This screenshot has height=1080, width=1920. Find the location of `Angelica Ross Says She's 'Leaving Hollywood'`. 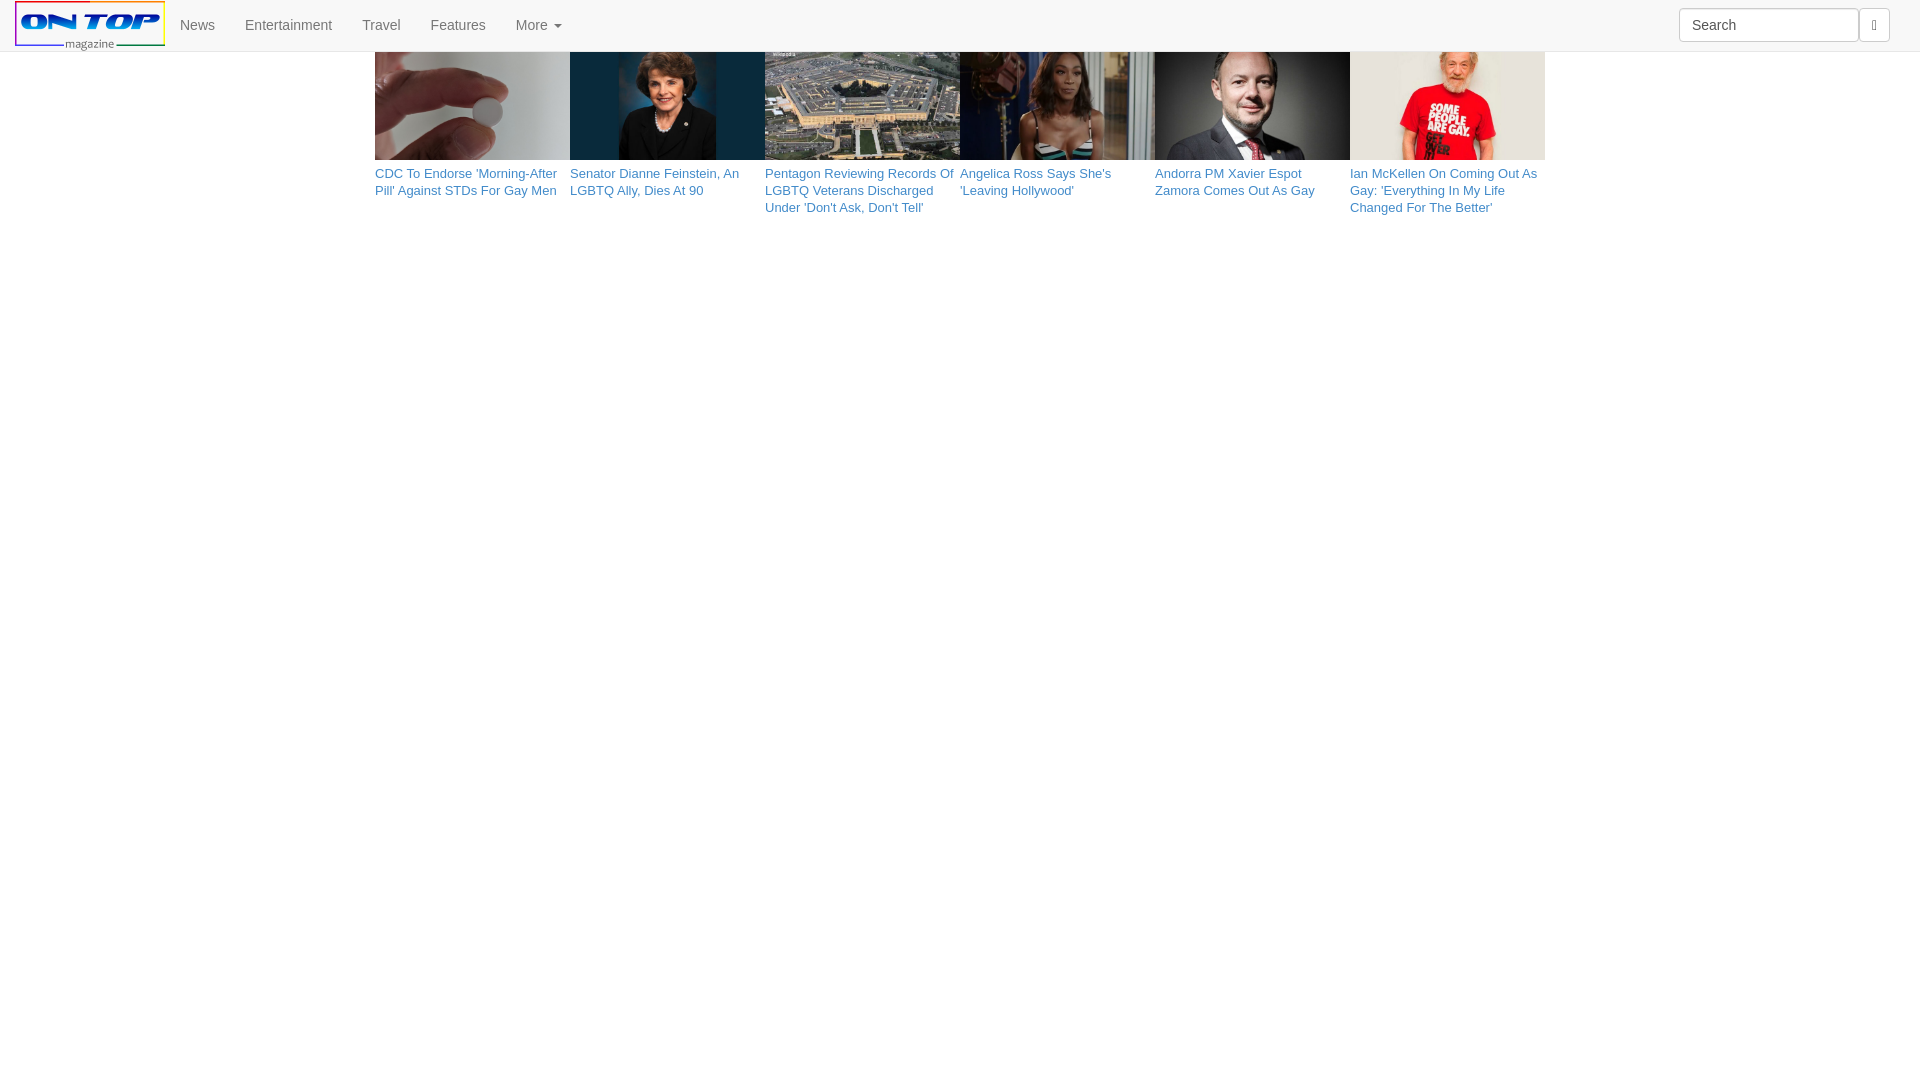

Angelica Ross Says She's 'Leaving Hollywood' is located at coordinates (1058, 178).